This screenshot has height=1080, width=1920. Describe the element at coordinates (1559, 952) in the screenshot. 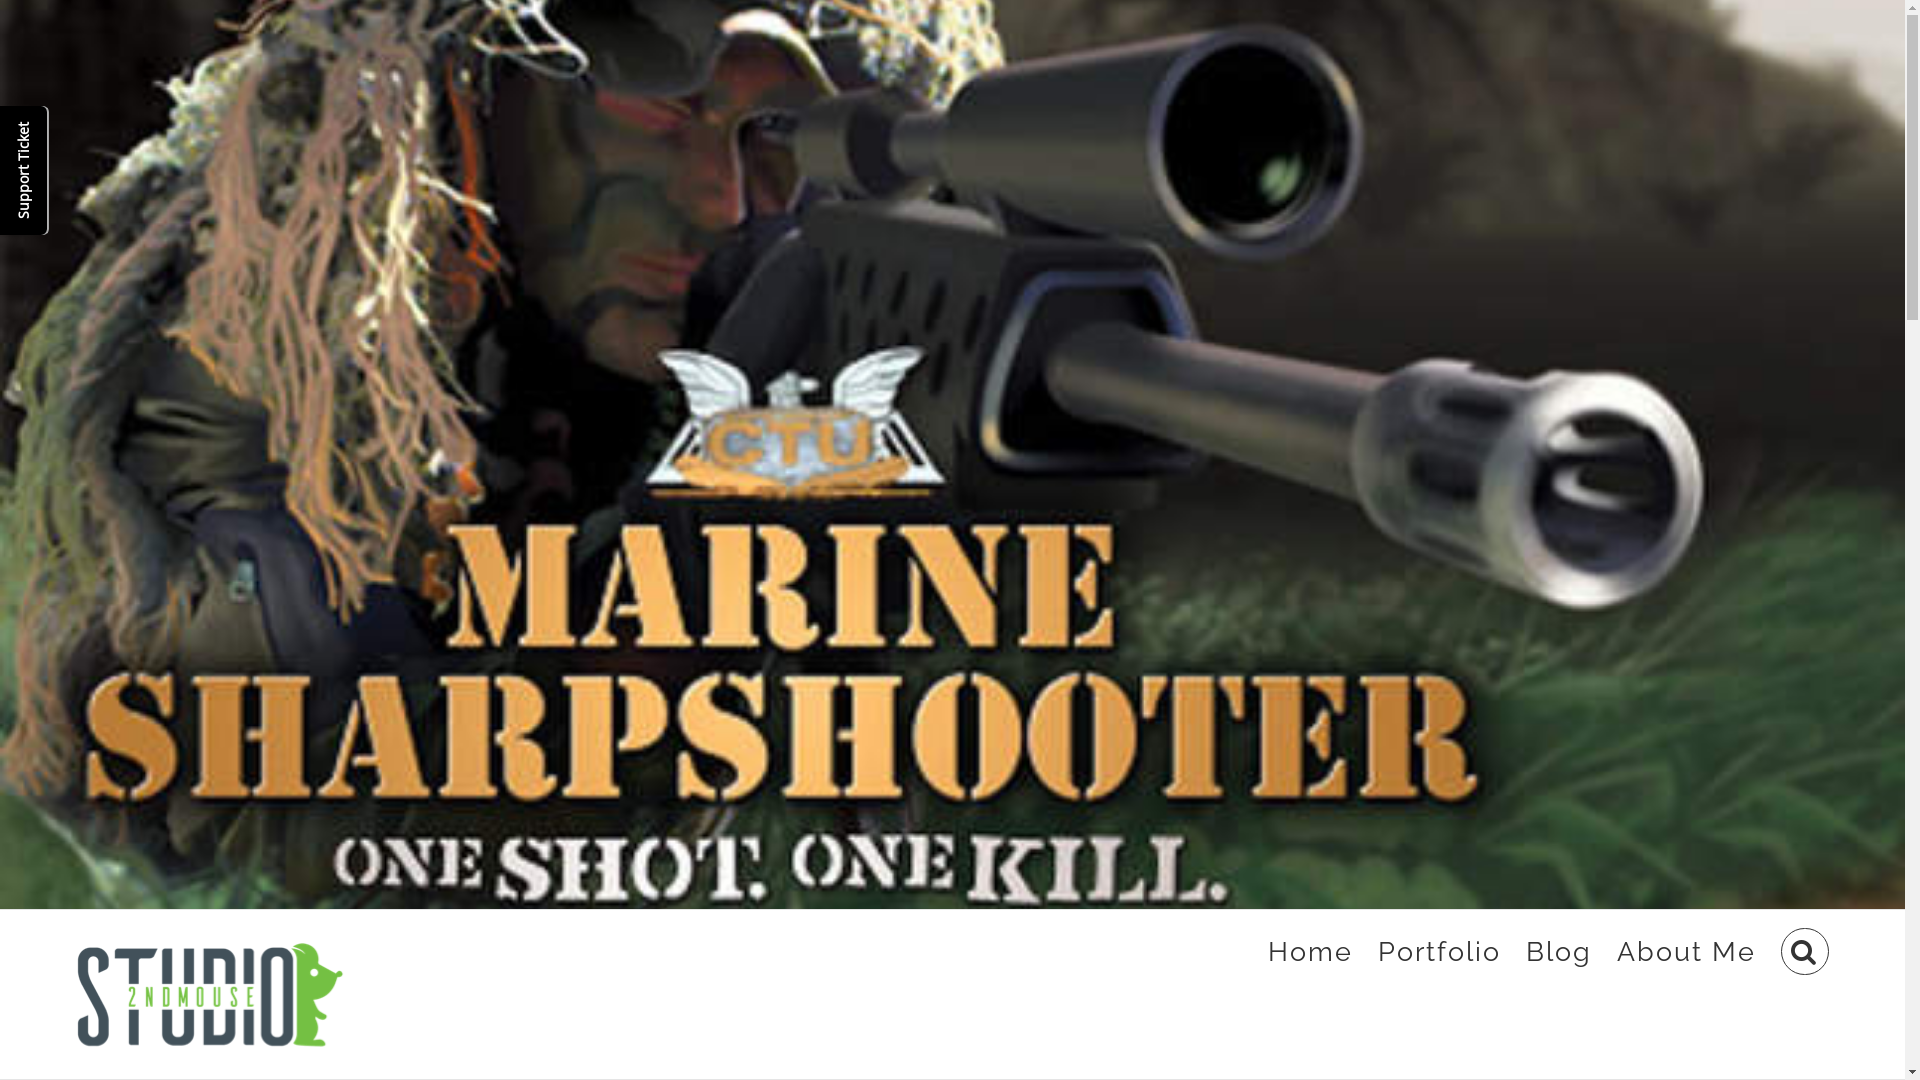

I see `Blog` at that location.